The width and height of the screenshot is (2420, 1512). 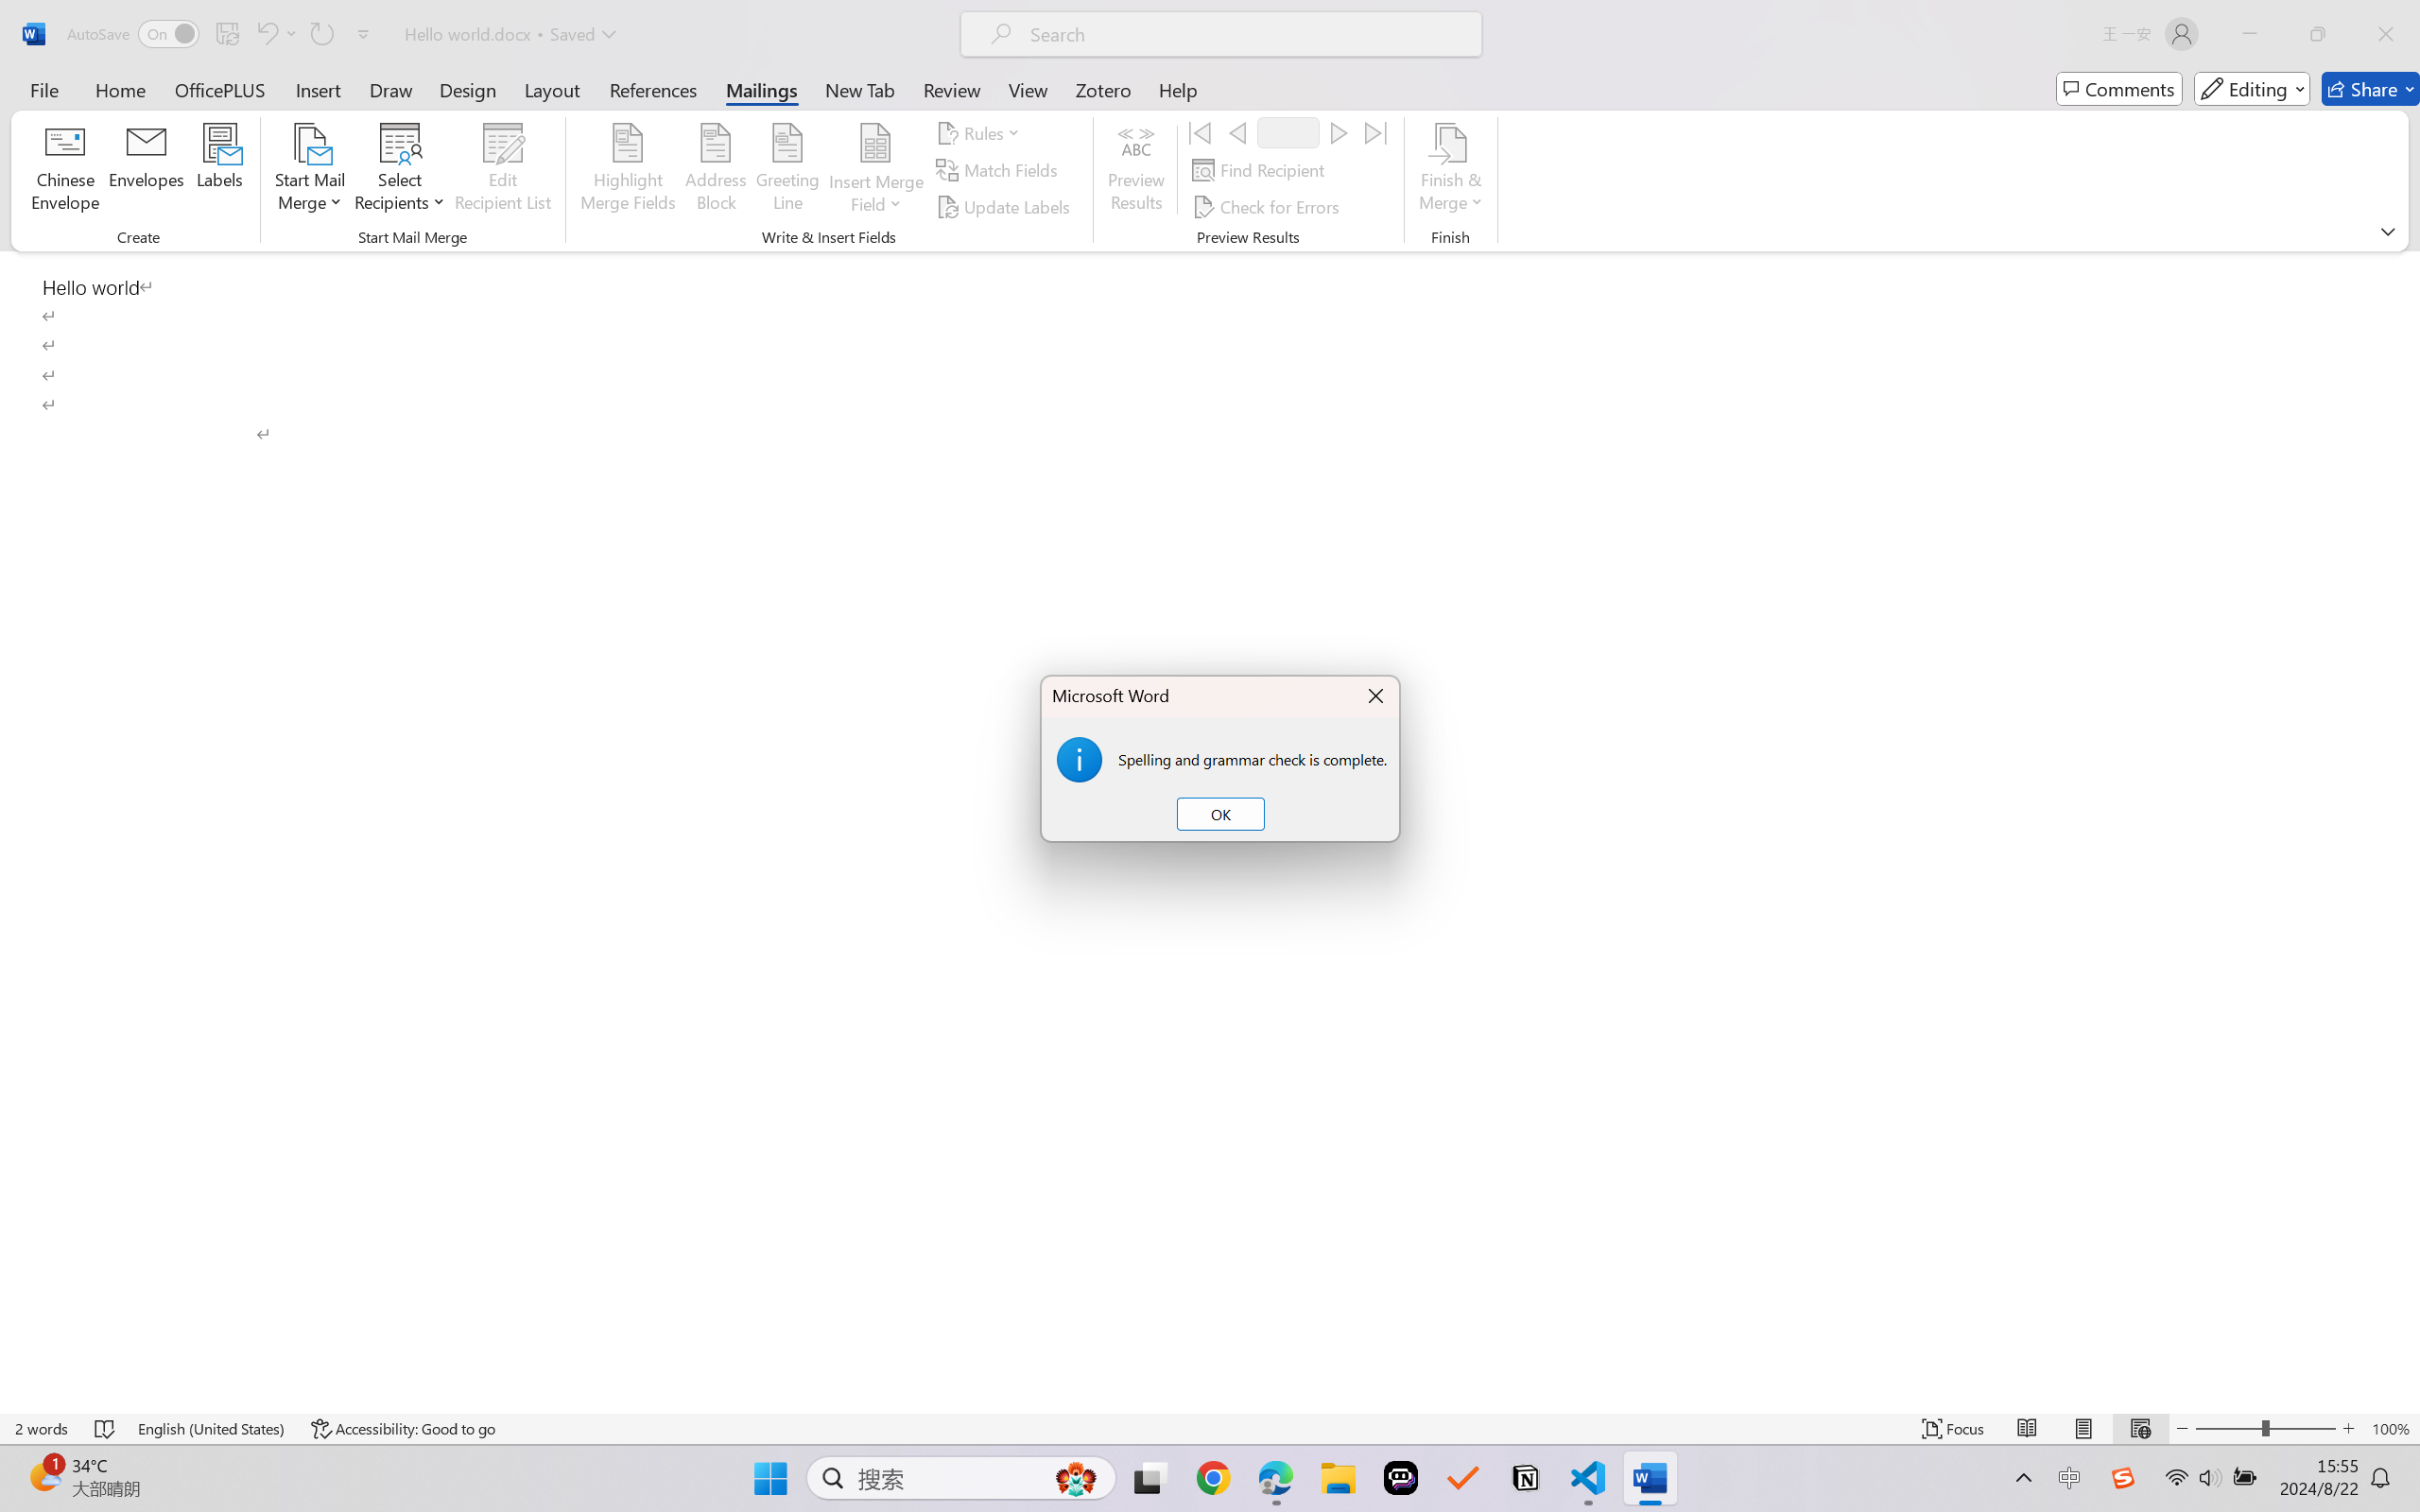 I want to click on Class: MsoCommandBar, so click(x=1210, y=125).